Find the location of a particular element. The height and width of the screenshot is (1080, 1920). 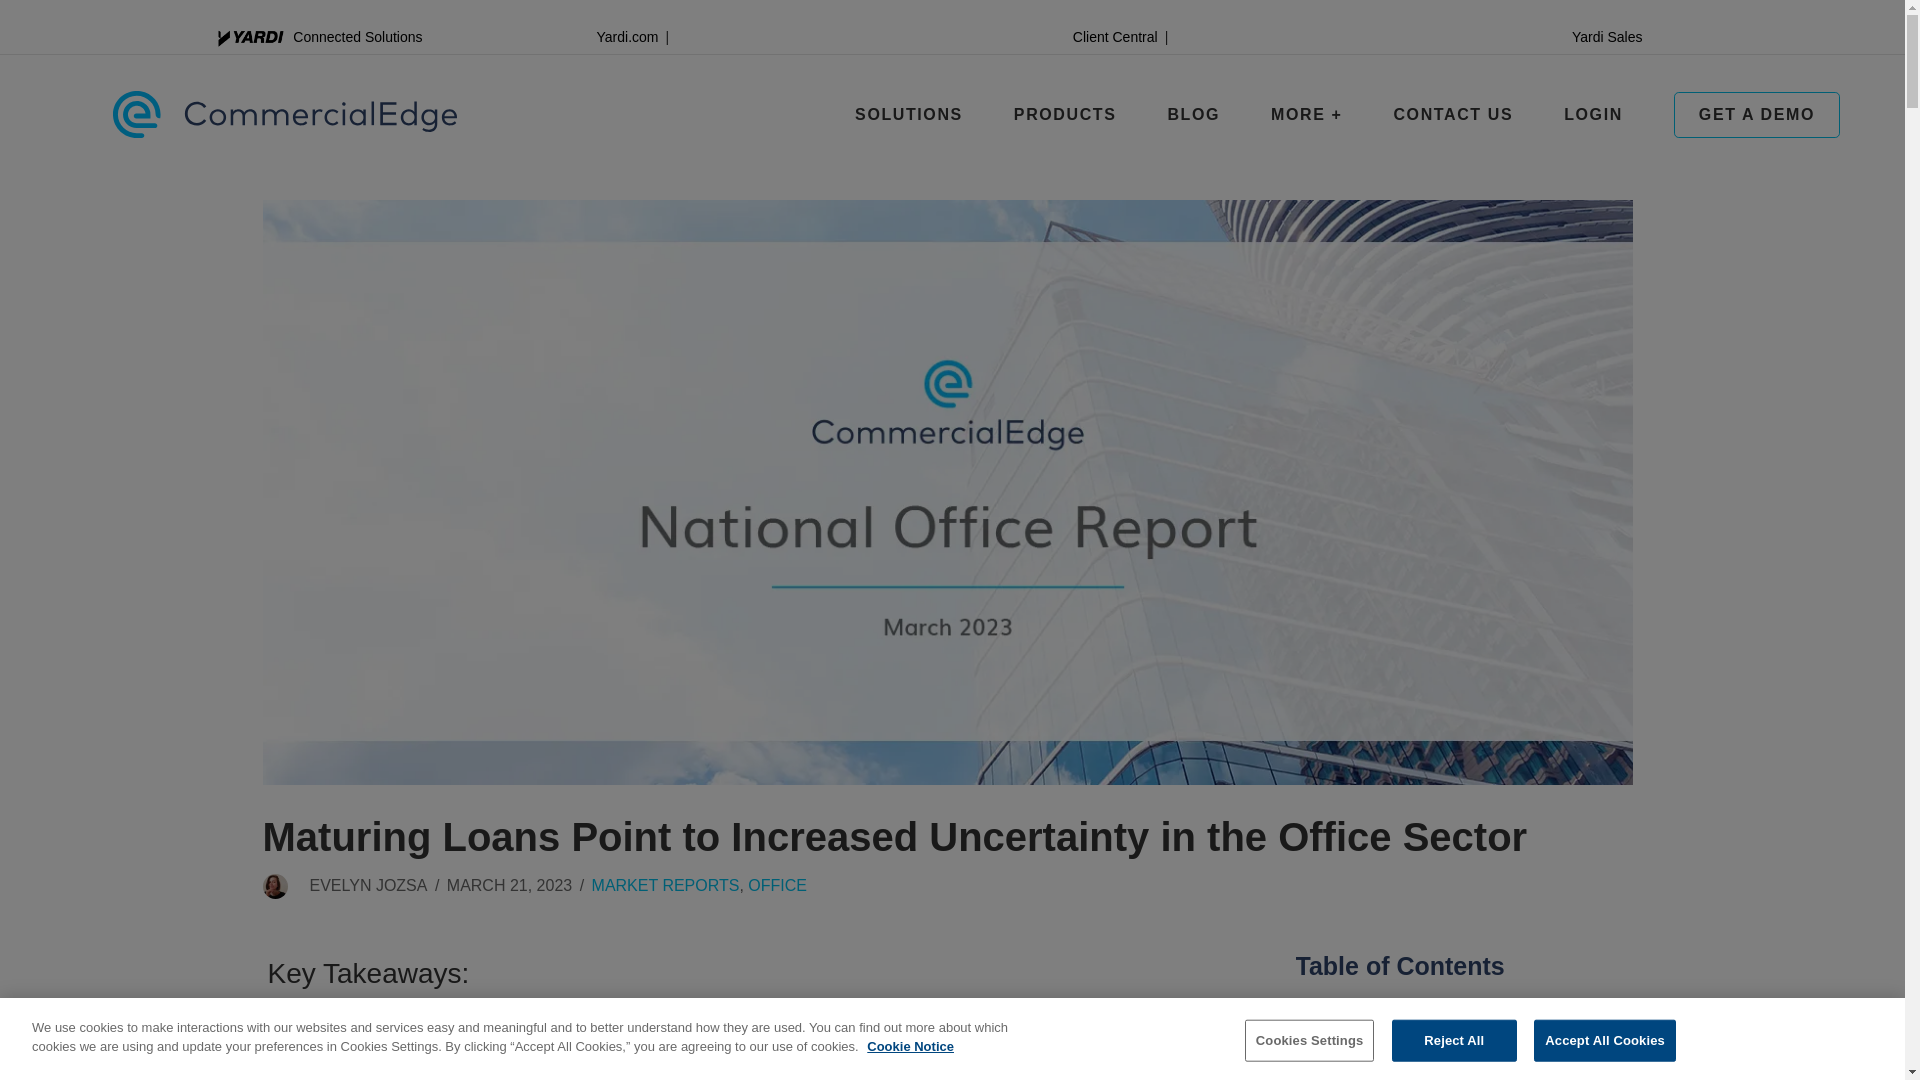

GET A DEMO is located at coordinates (1756, 114).